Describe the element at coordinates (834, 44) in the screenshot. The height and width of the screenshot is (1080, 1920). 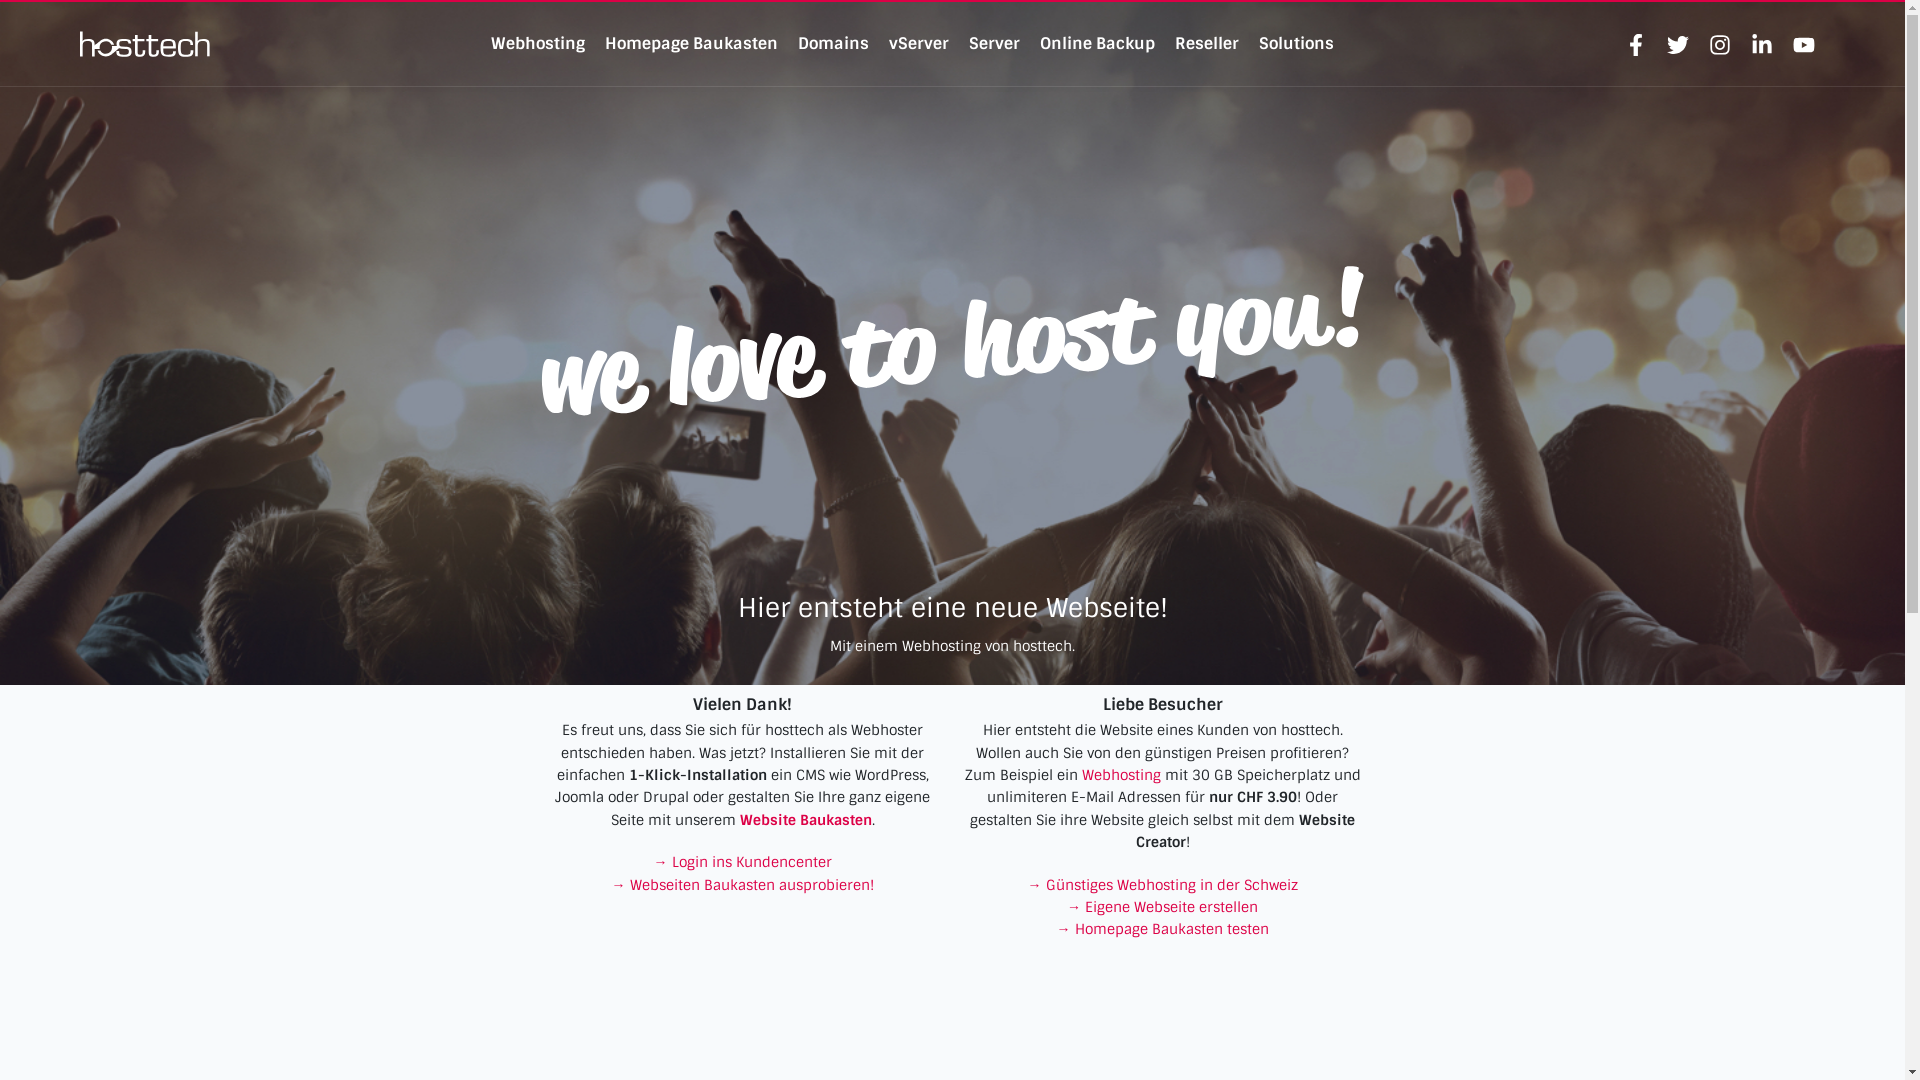
I see `Domains` at that location.